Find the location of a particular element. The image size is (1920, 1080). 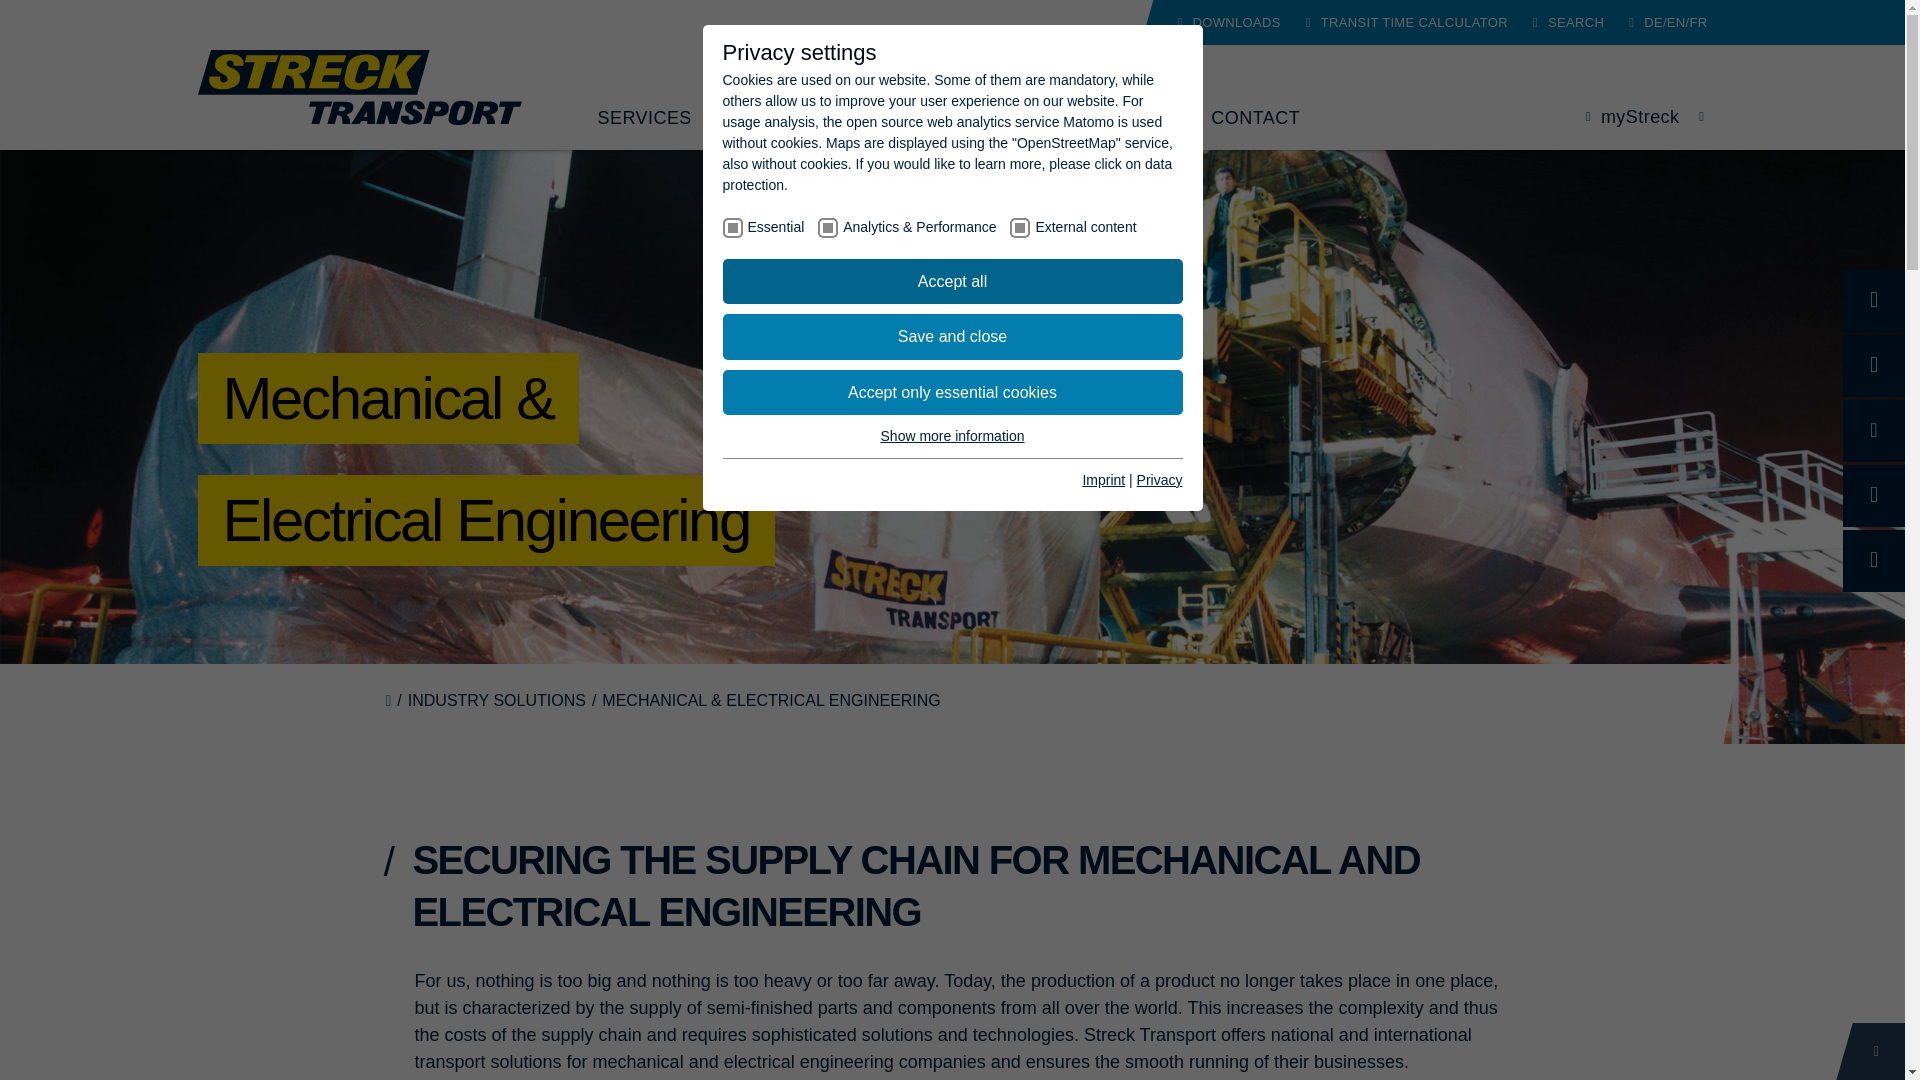

search is located at coordinates (1568, 22).